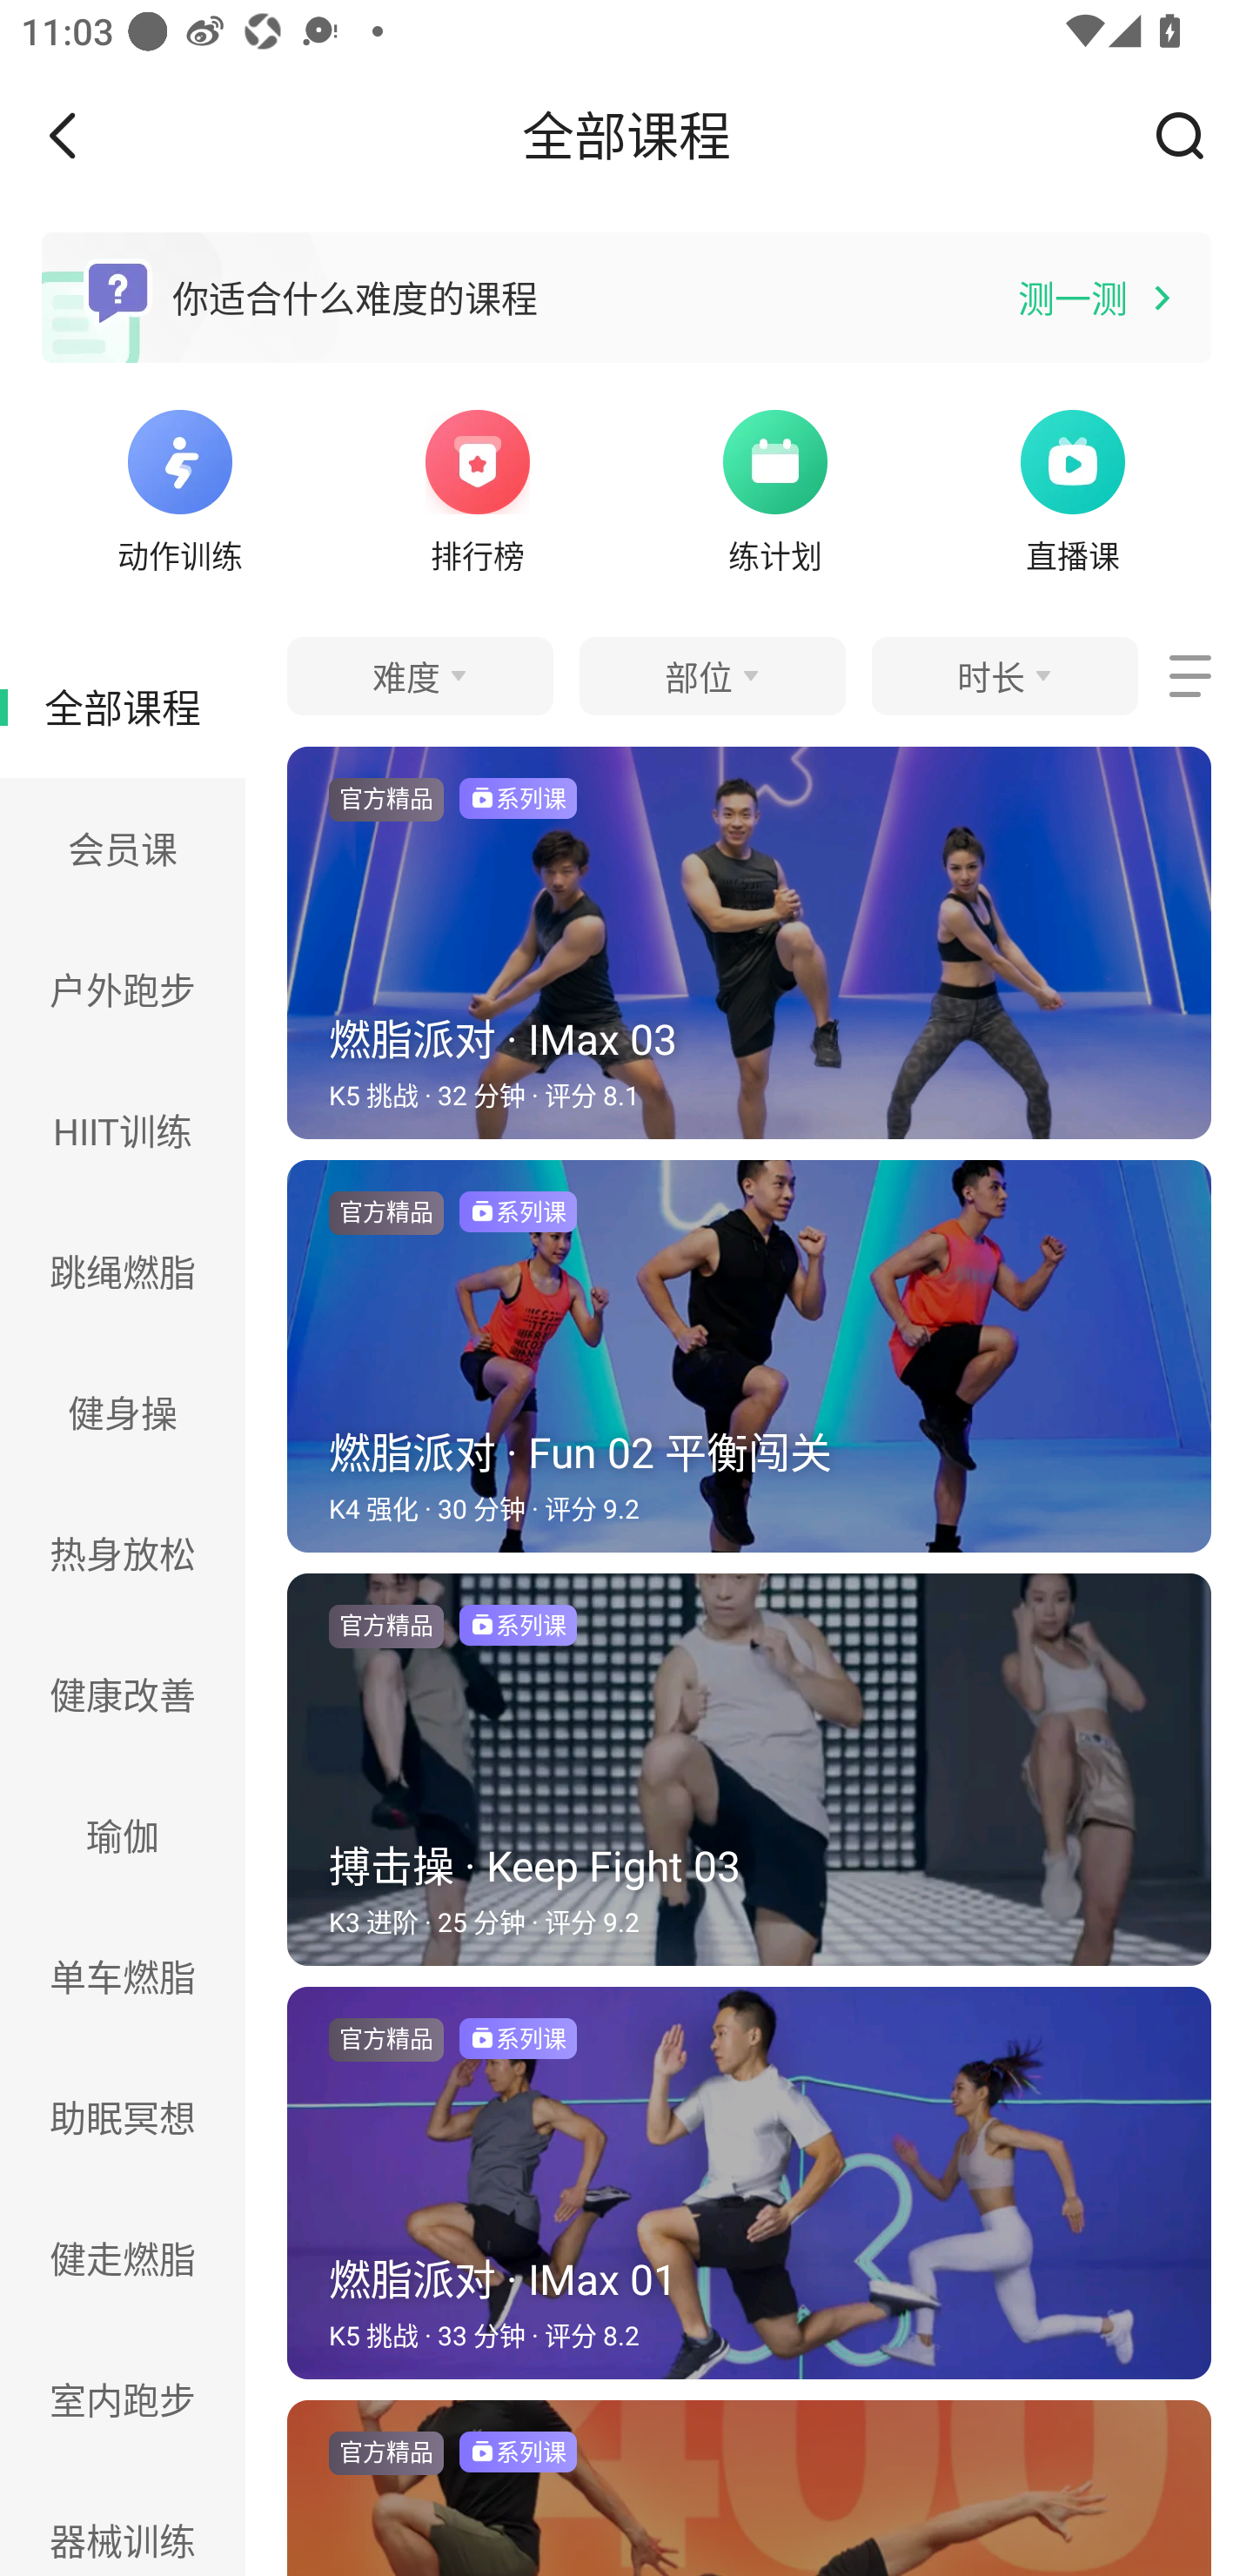 Image resolution: width=1253 pixels, height=2576 pixels. Describe the element at coordinates (123, 989) in the screenshot. I see `户外跑步` at that location.